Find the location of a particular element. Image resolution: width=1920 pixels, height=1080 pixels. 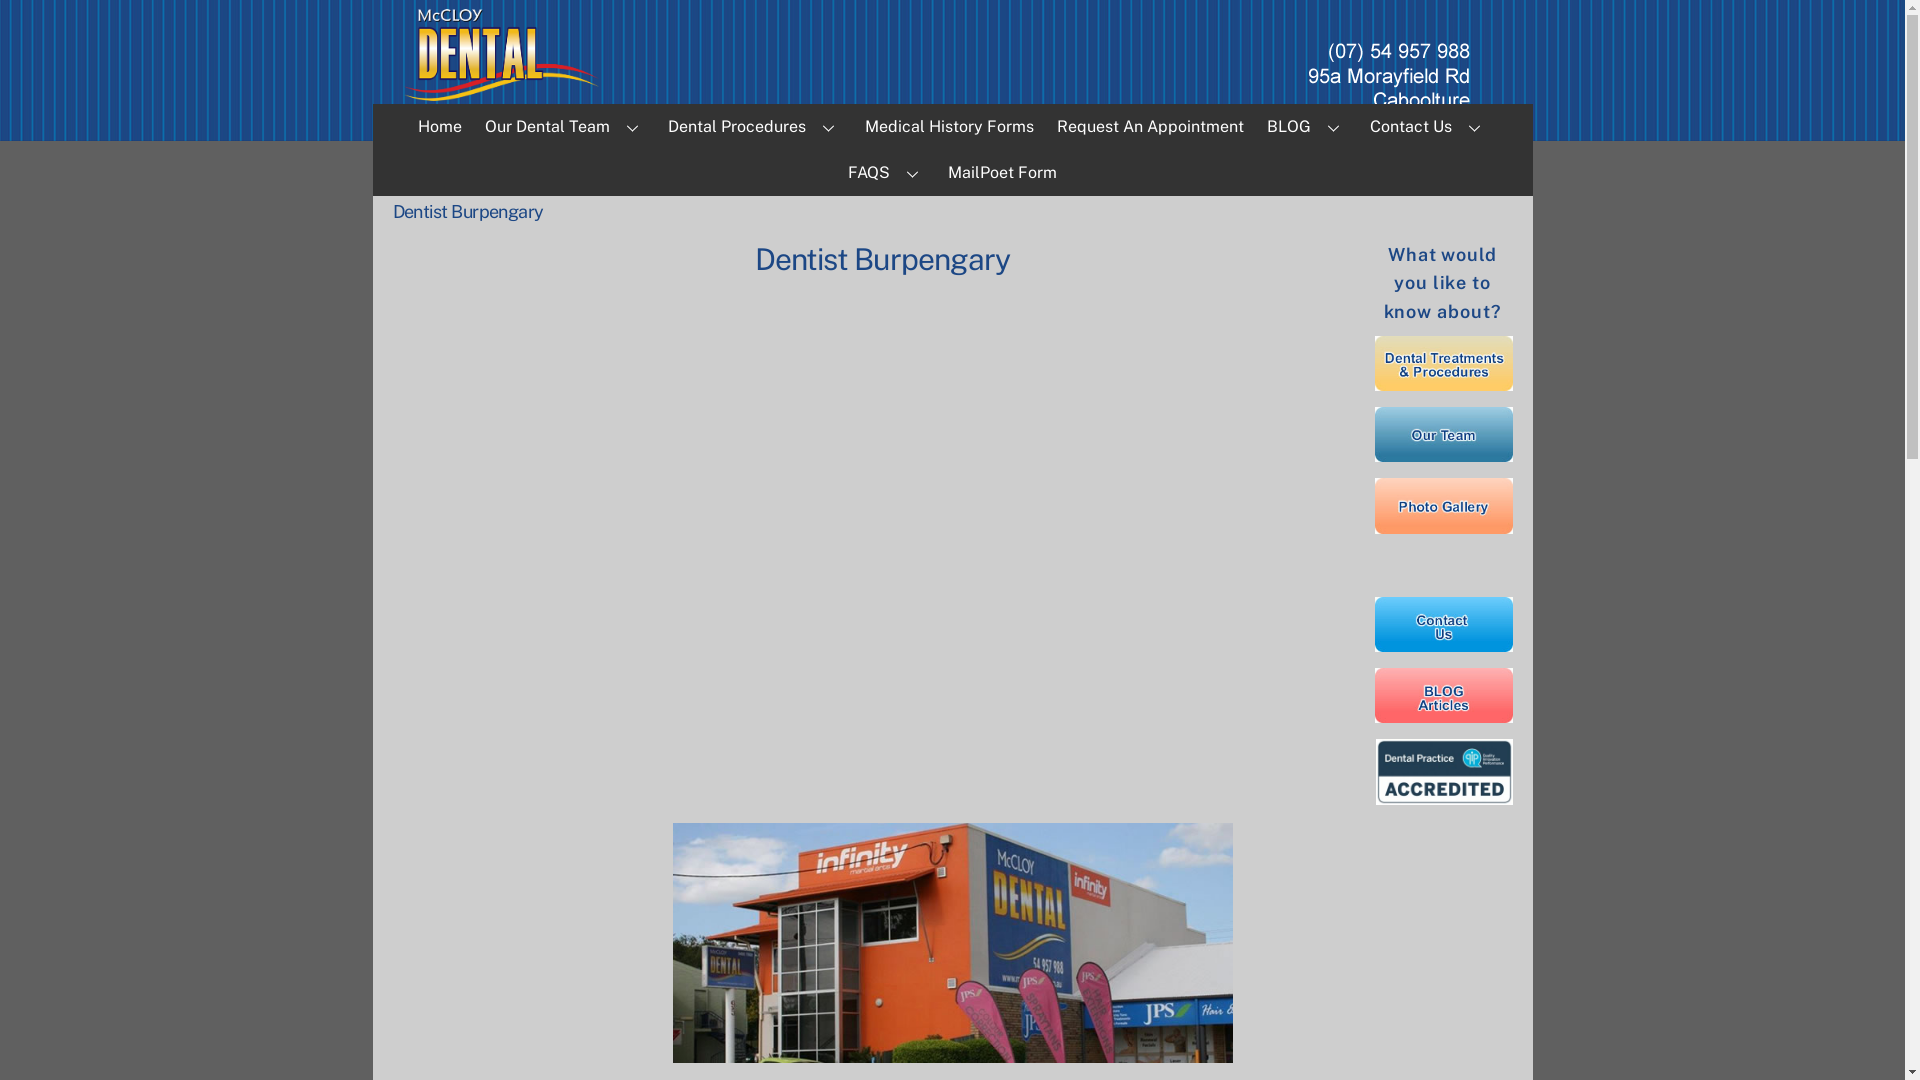

Contact Us is located at coordinates (1428, 127).